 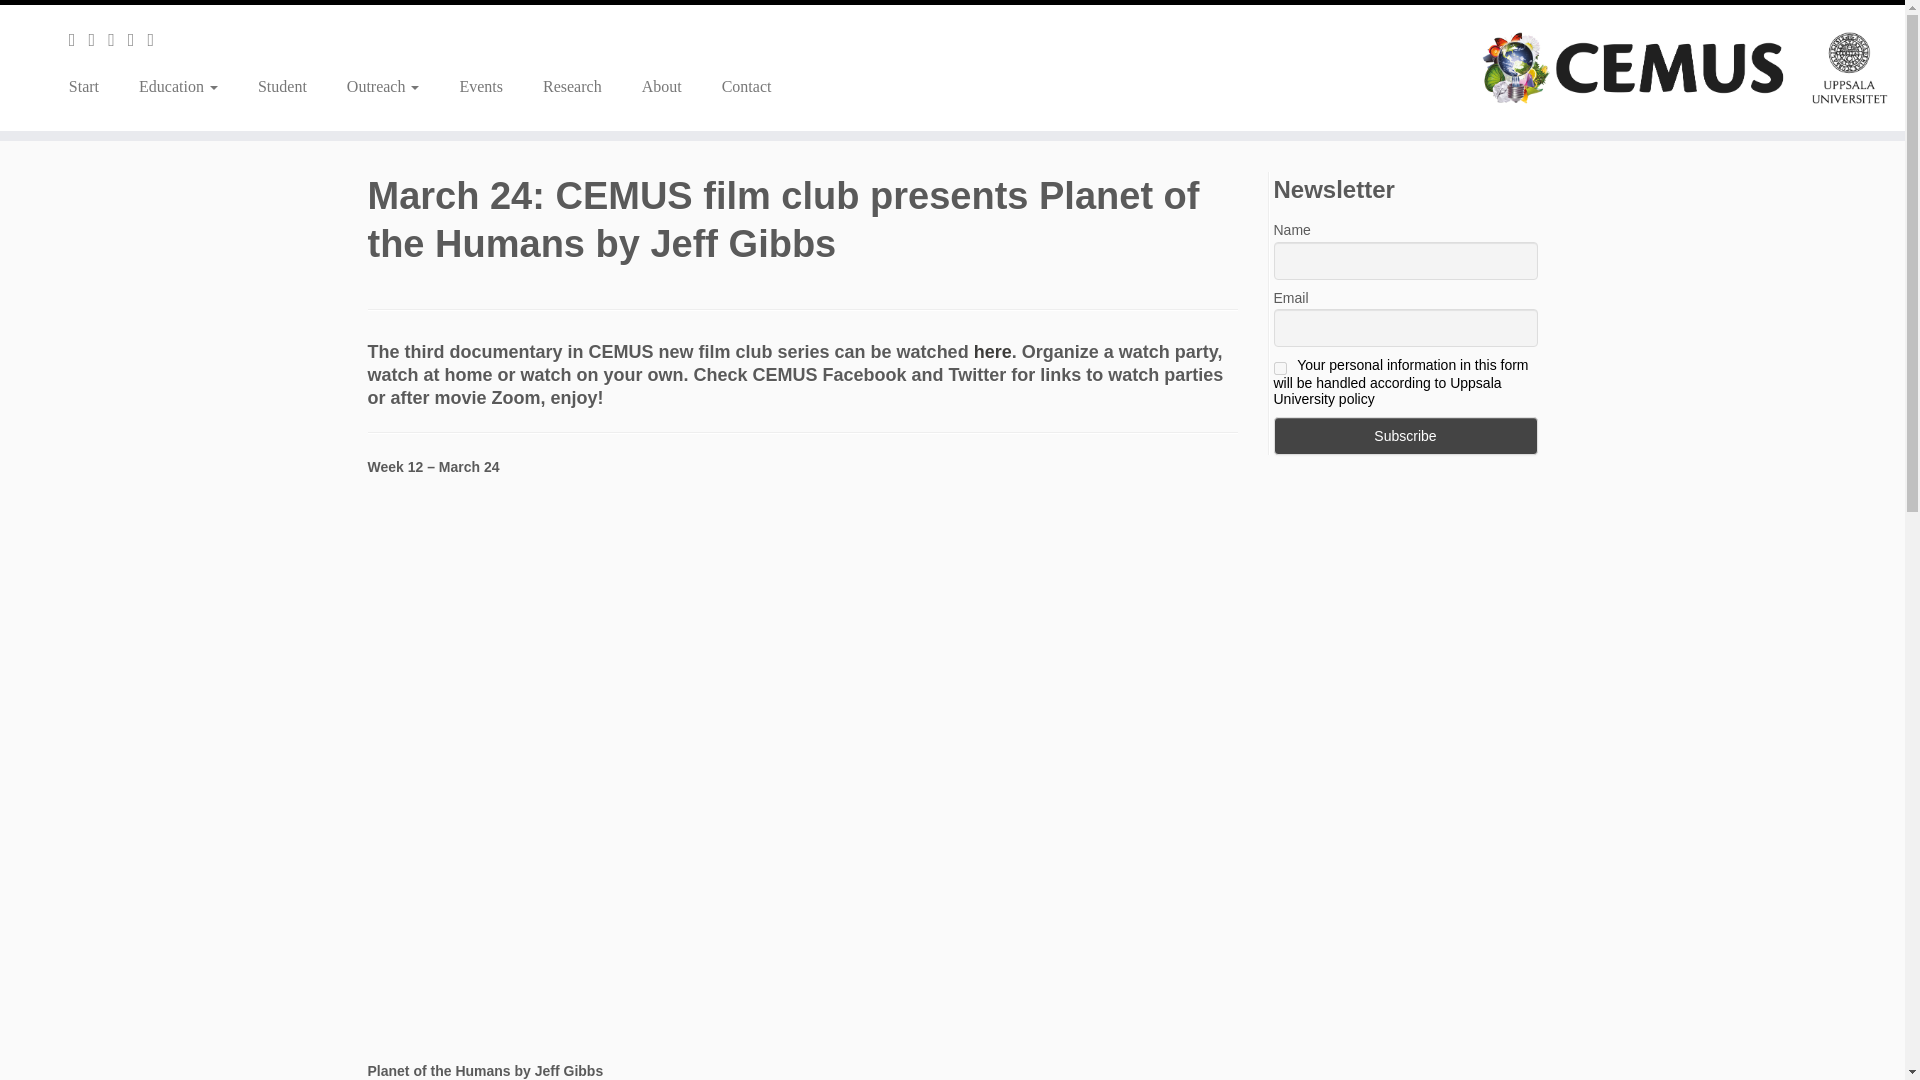 I want to click on Education, so click(x=178, y=86).